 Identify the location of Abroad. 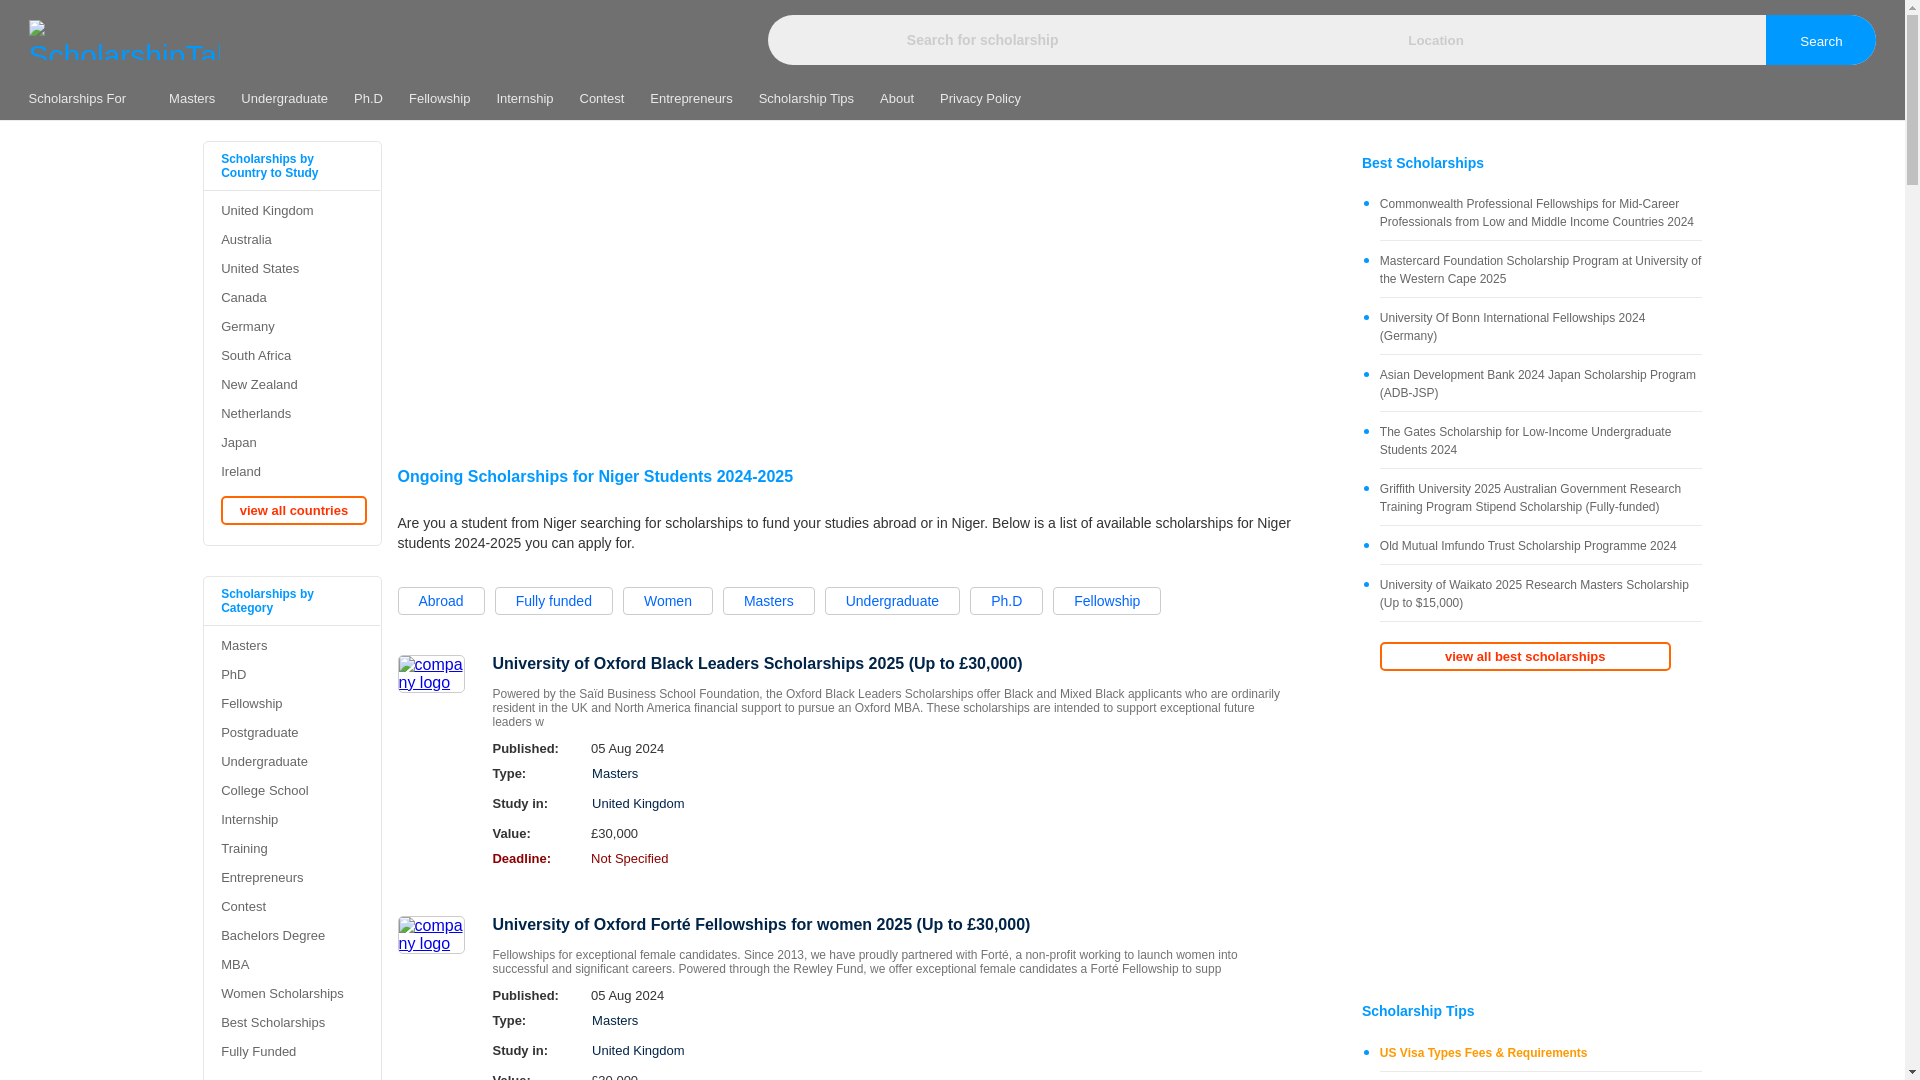
(441, 600).